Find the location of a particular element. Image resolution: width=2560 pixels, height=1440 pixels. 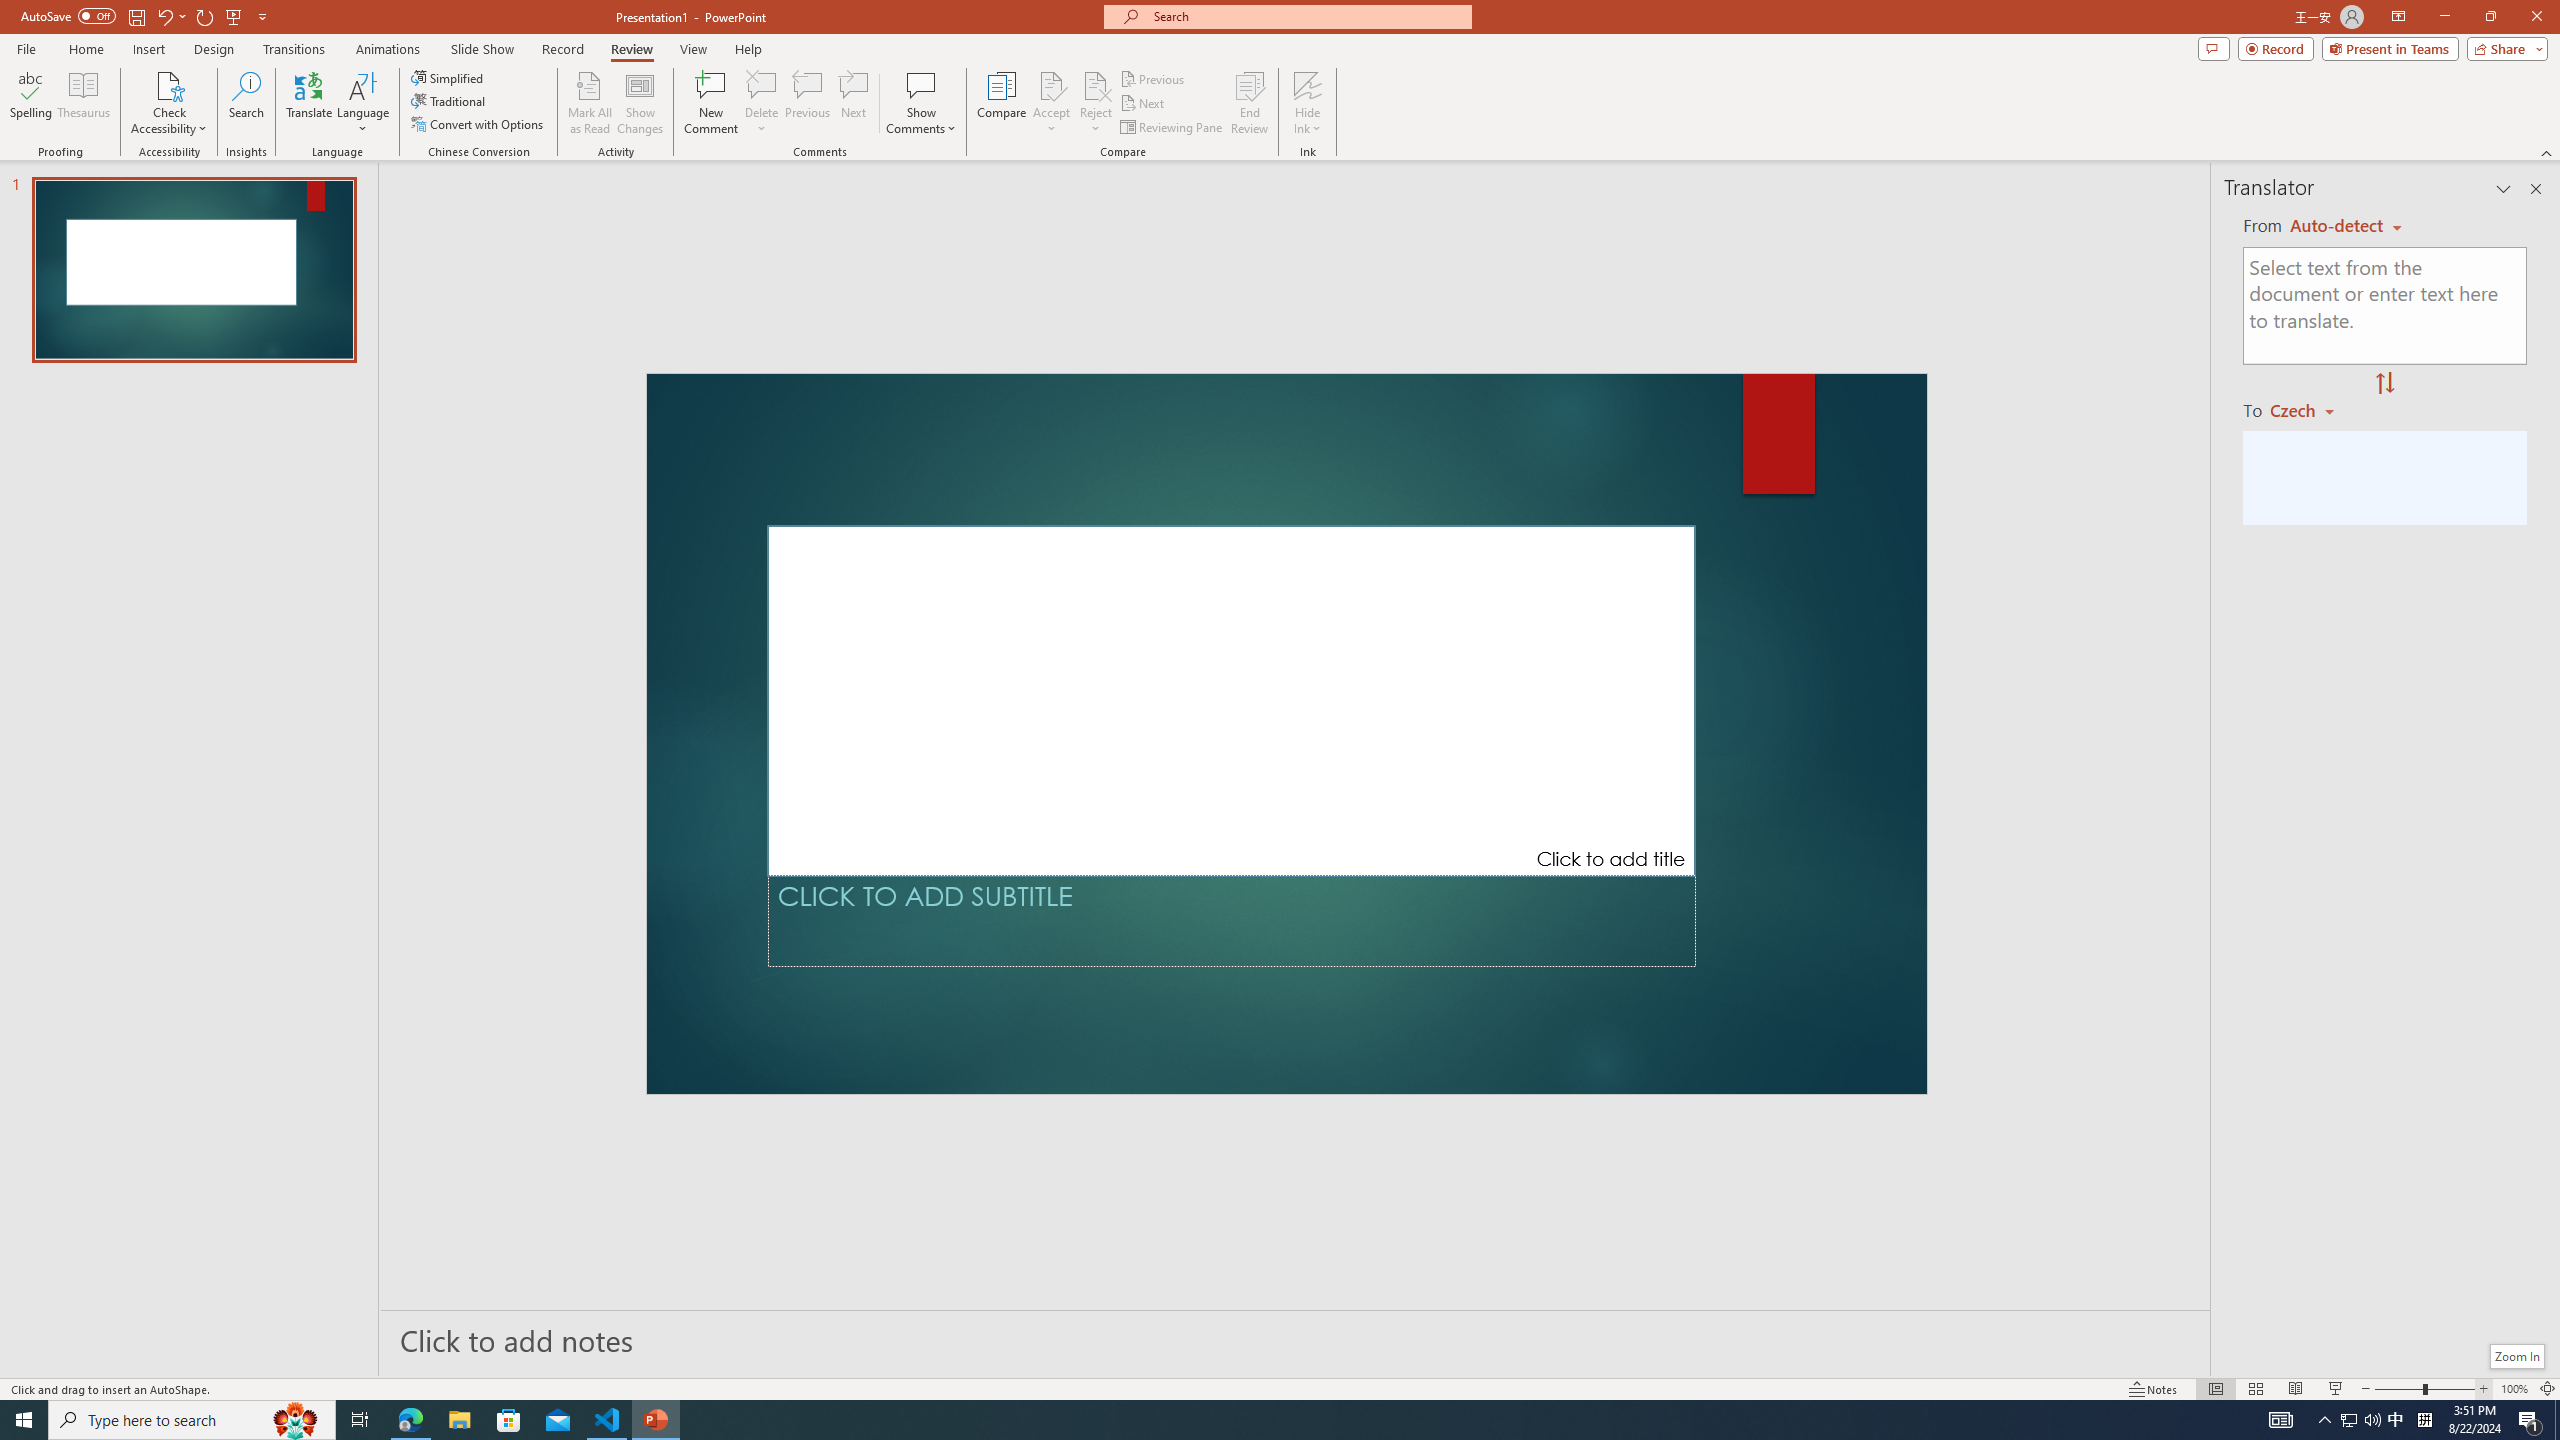

Slide Show is located at coordinates (2336, 1389).